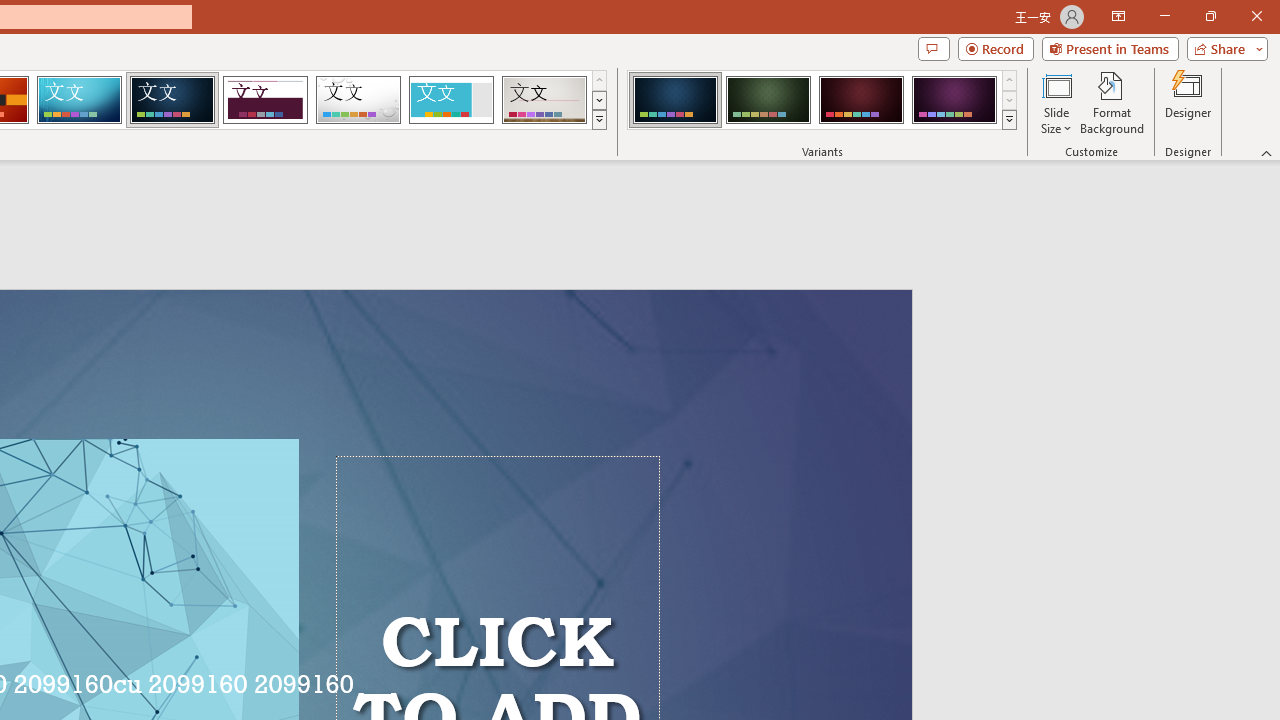 The width and height of the screenshot is (1280, 720). What do you see at coordinates (79, 100) in the screenshot?
I see `Circuit` at bounding box center [79, 100].